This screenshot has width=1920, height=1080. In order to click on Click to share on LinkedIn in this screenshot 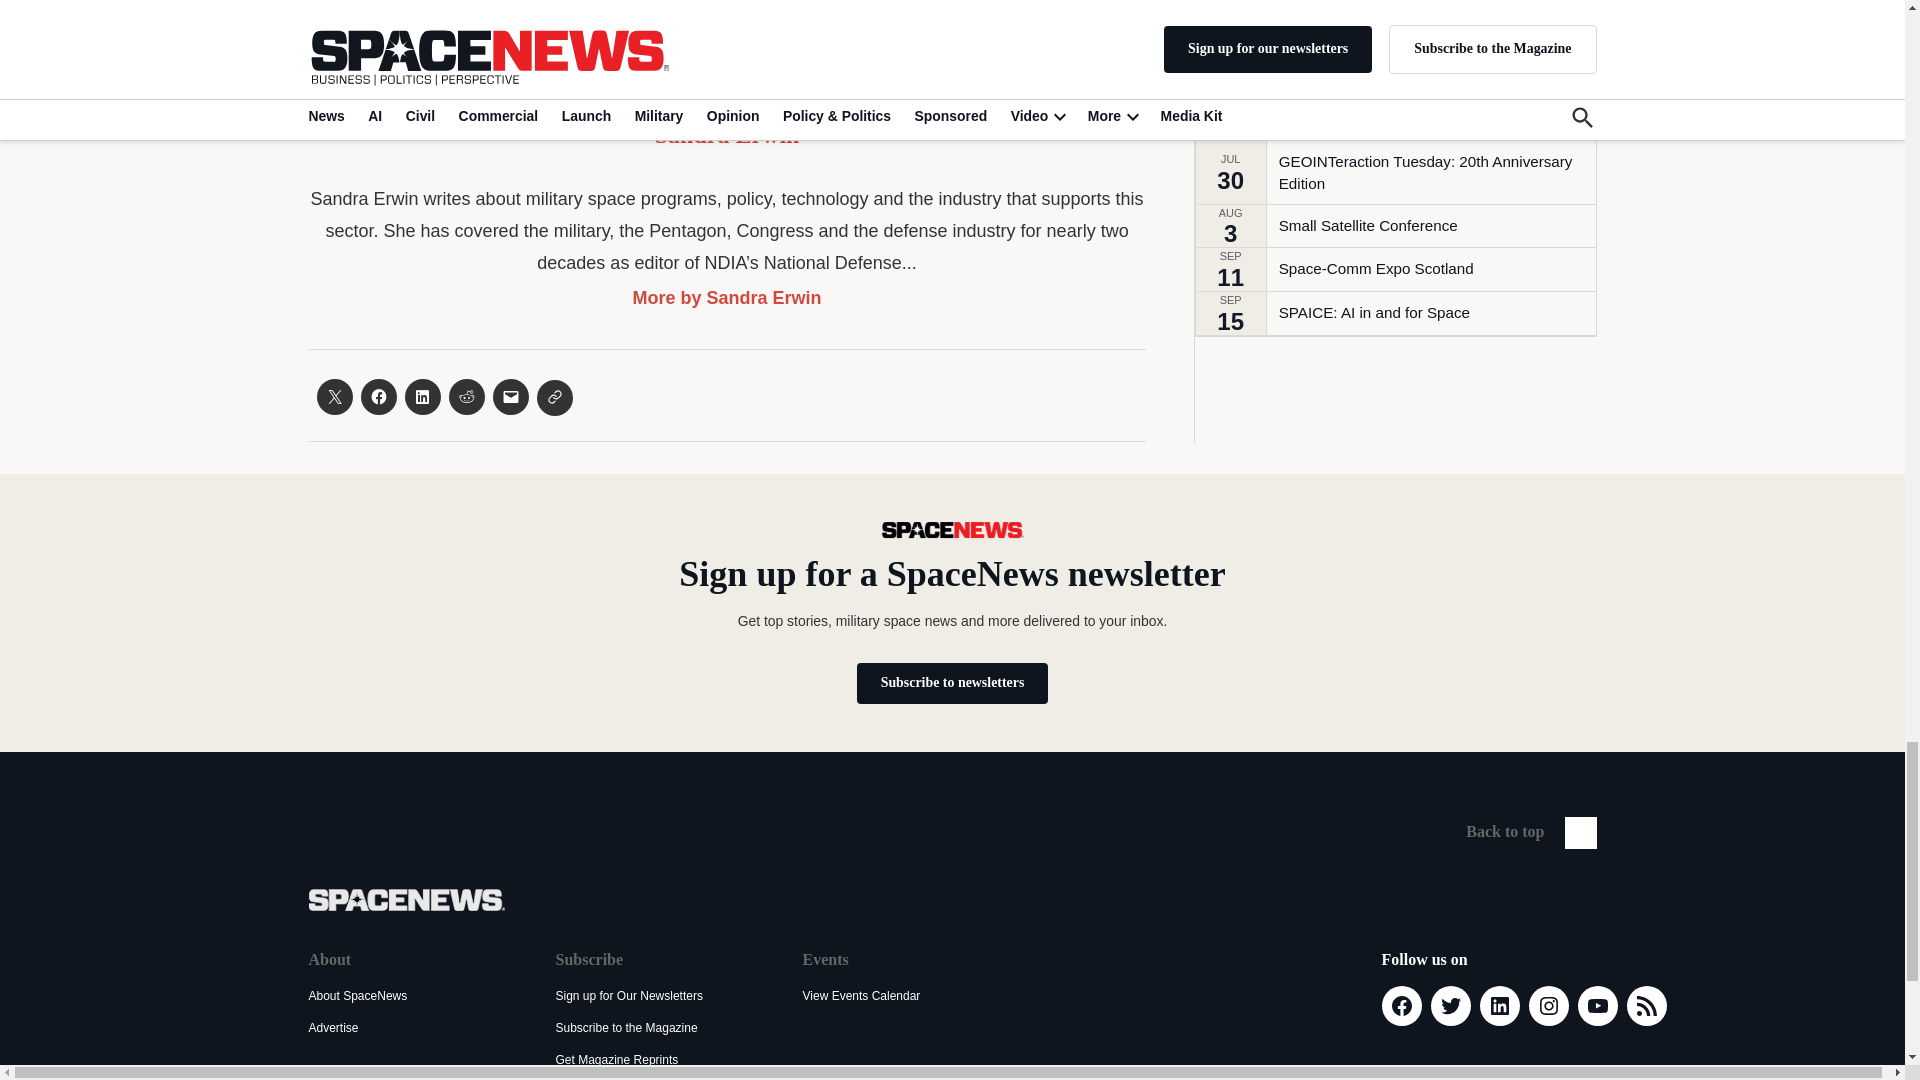, I will do `click(421, 396)`.